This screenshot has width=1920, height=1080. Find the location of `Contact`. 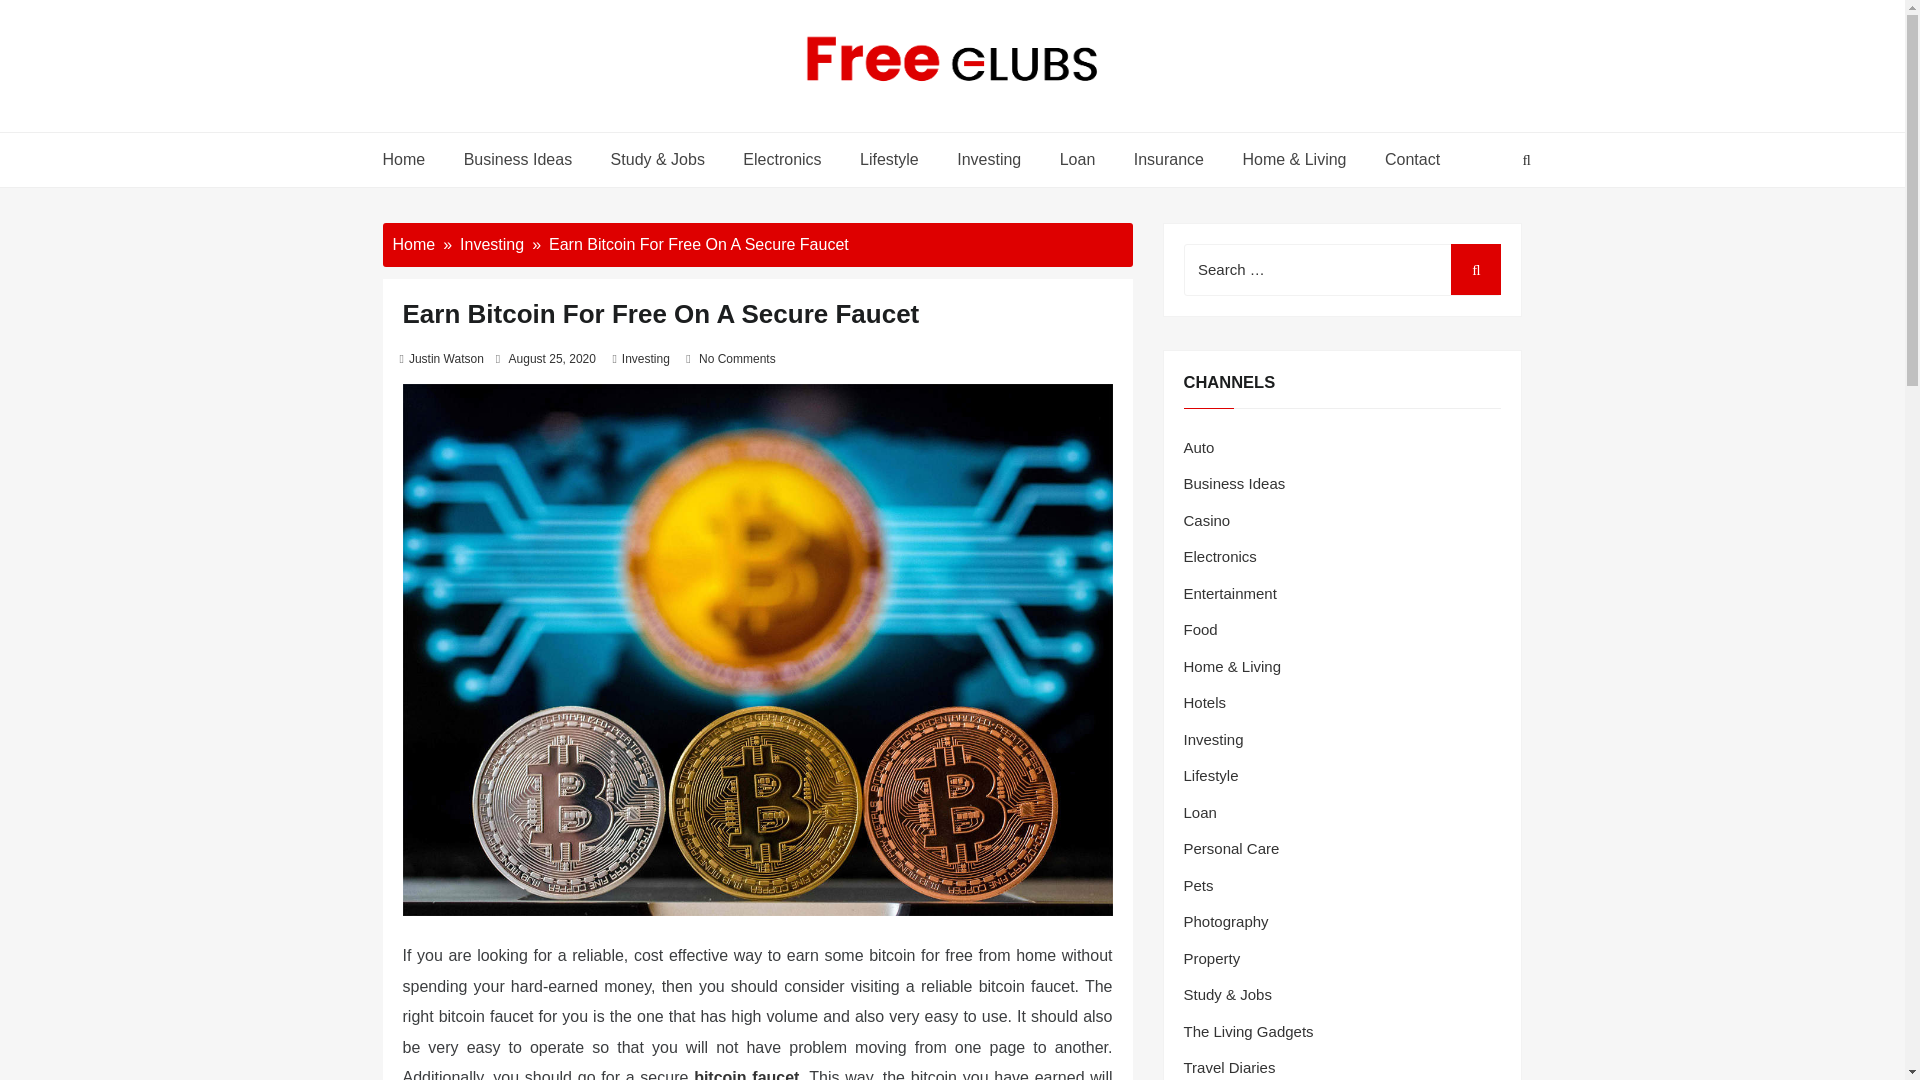

Contact is located at coordinates (1408, 159).